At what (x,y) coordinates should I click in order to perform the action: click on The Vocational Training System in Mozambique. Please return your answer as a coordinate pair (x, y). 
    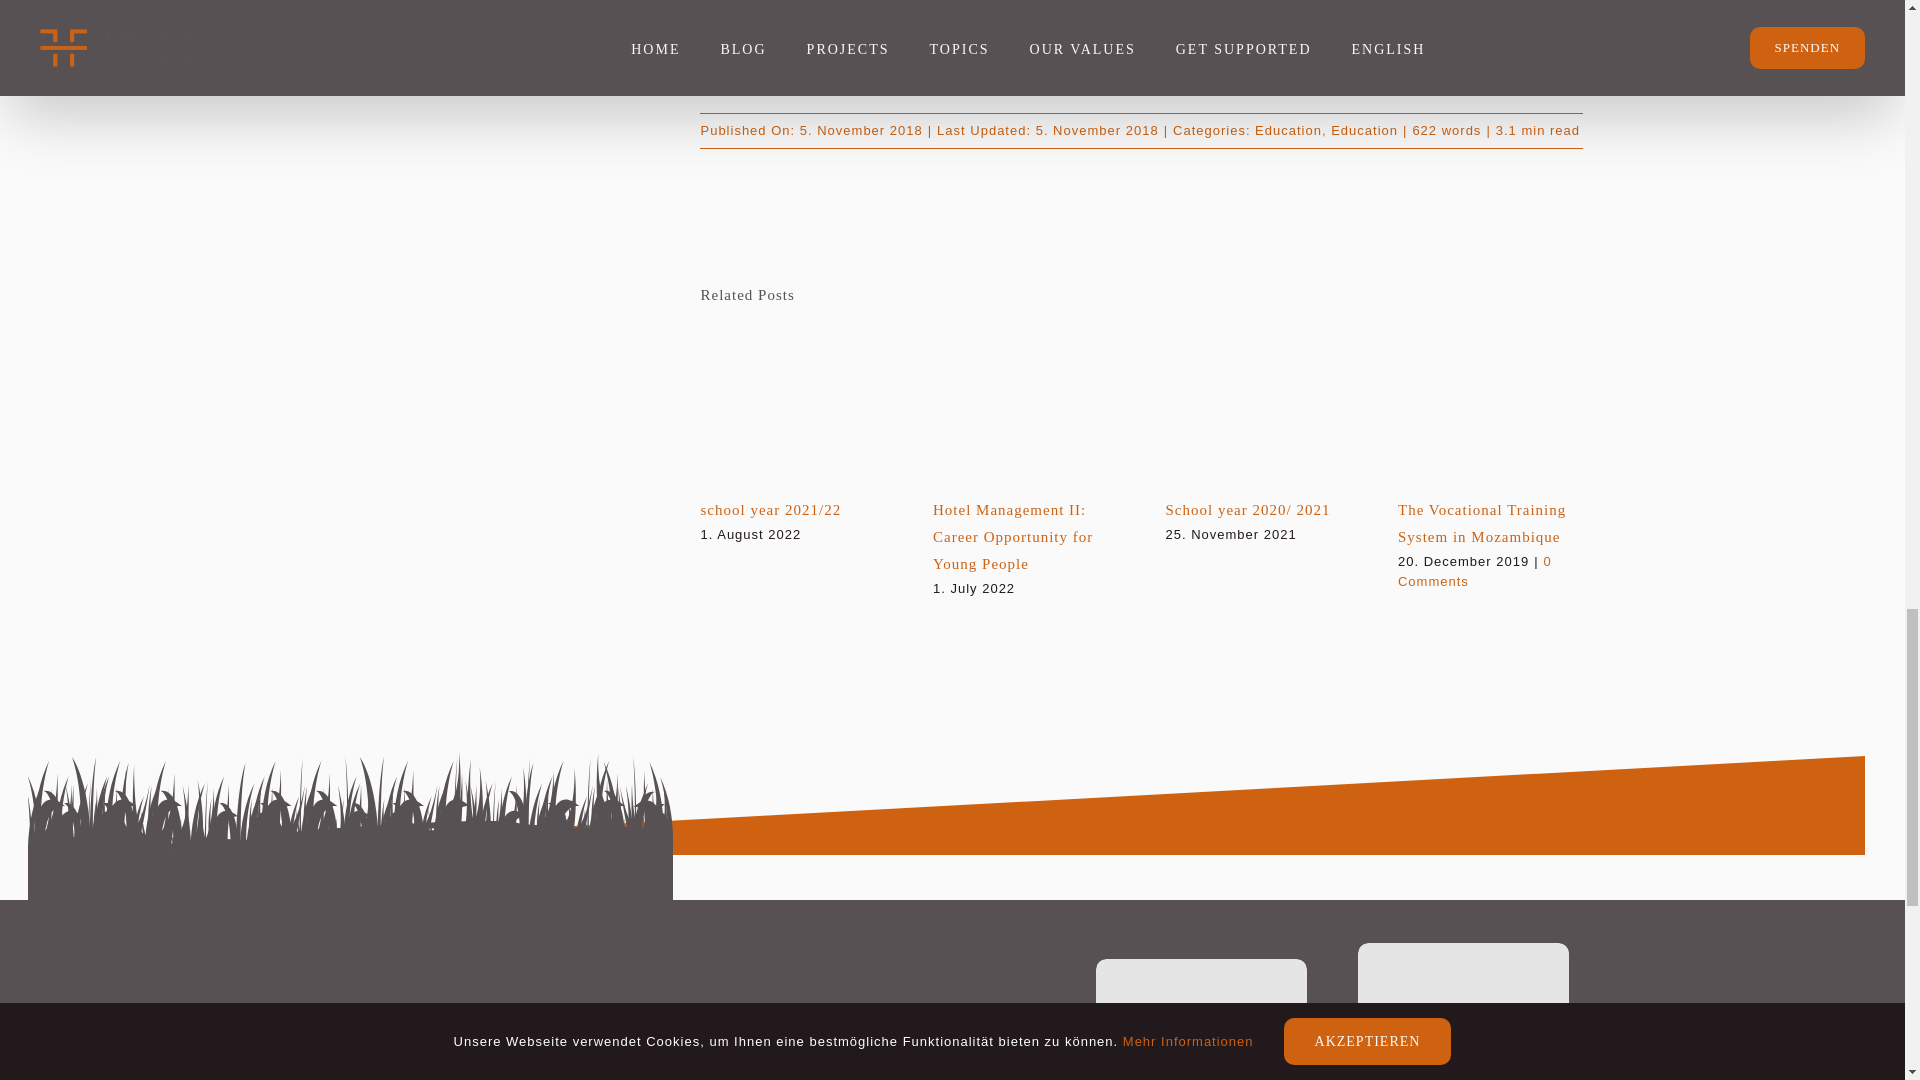
    Looking at the image, I should click on (1482, 524).